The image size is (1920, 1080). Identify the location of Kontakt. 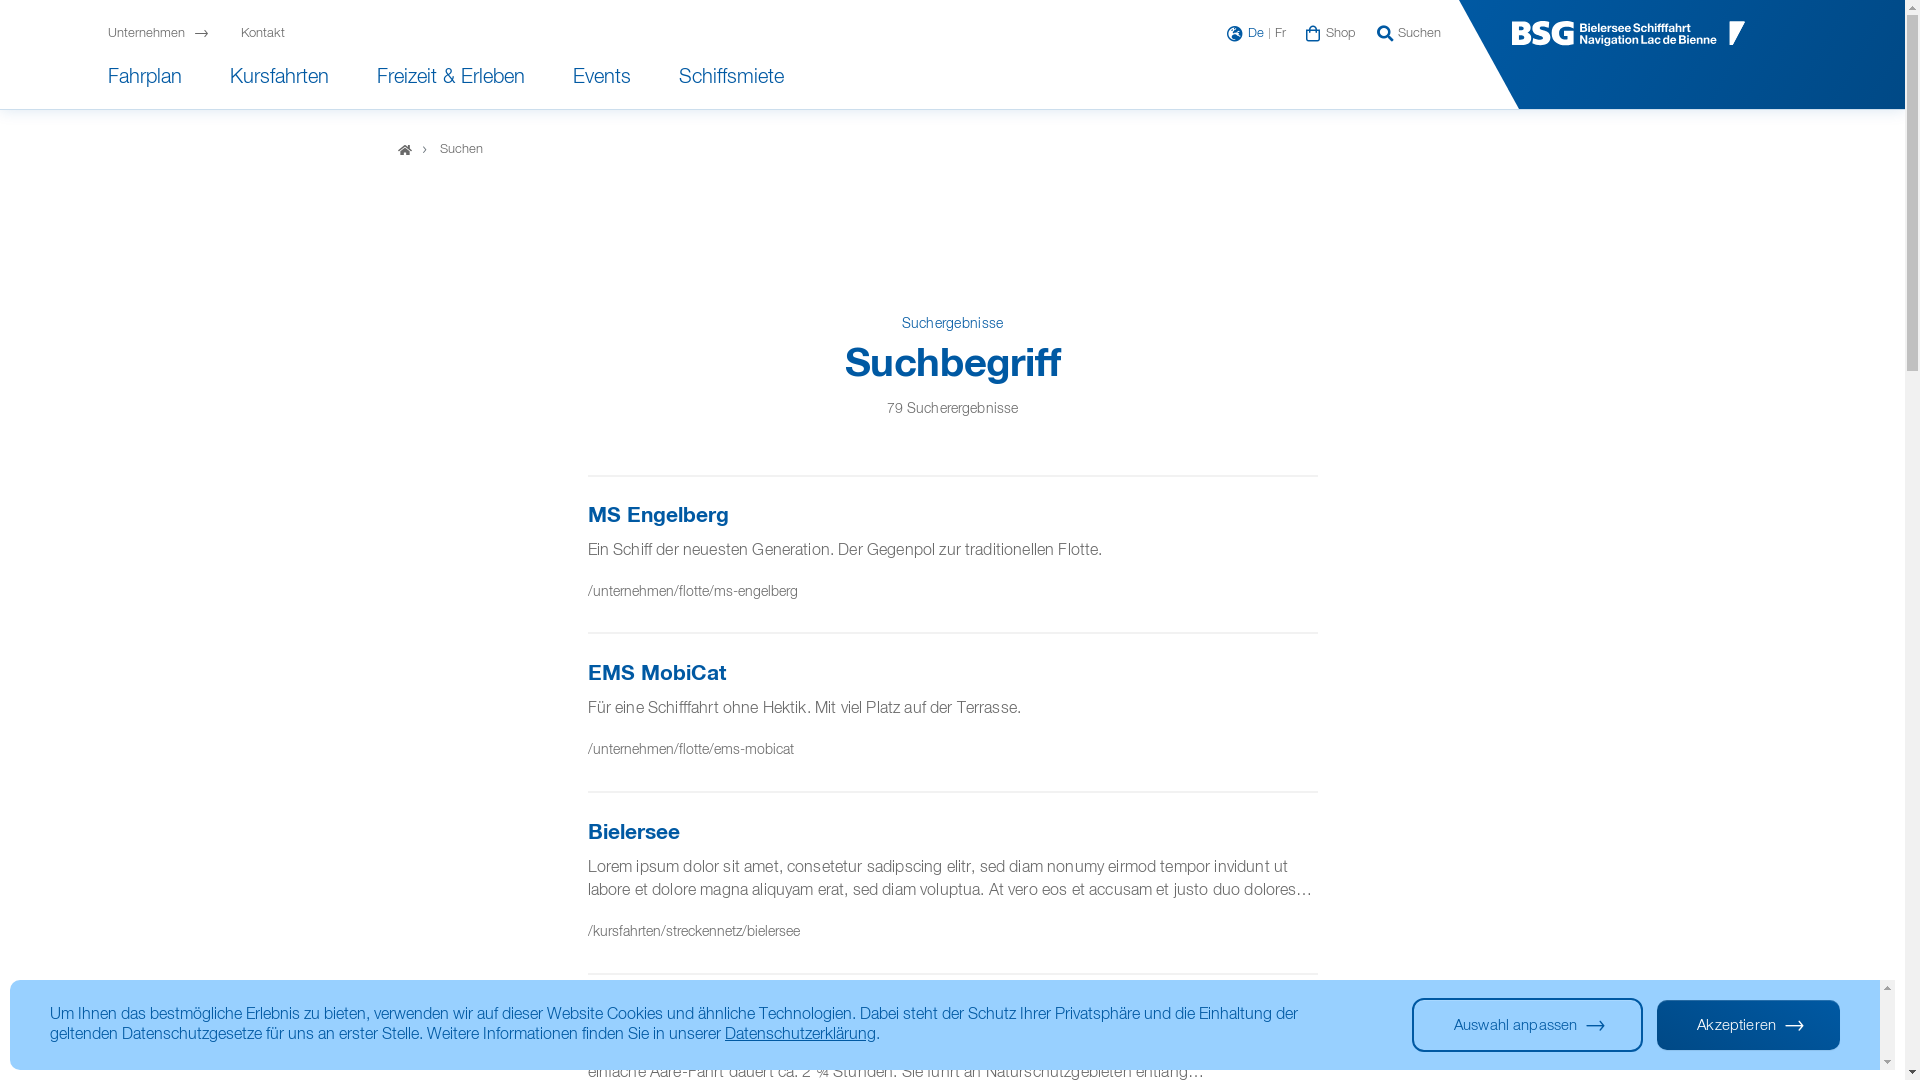
(263, 35).